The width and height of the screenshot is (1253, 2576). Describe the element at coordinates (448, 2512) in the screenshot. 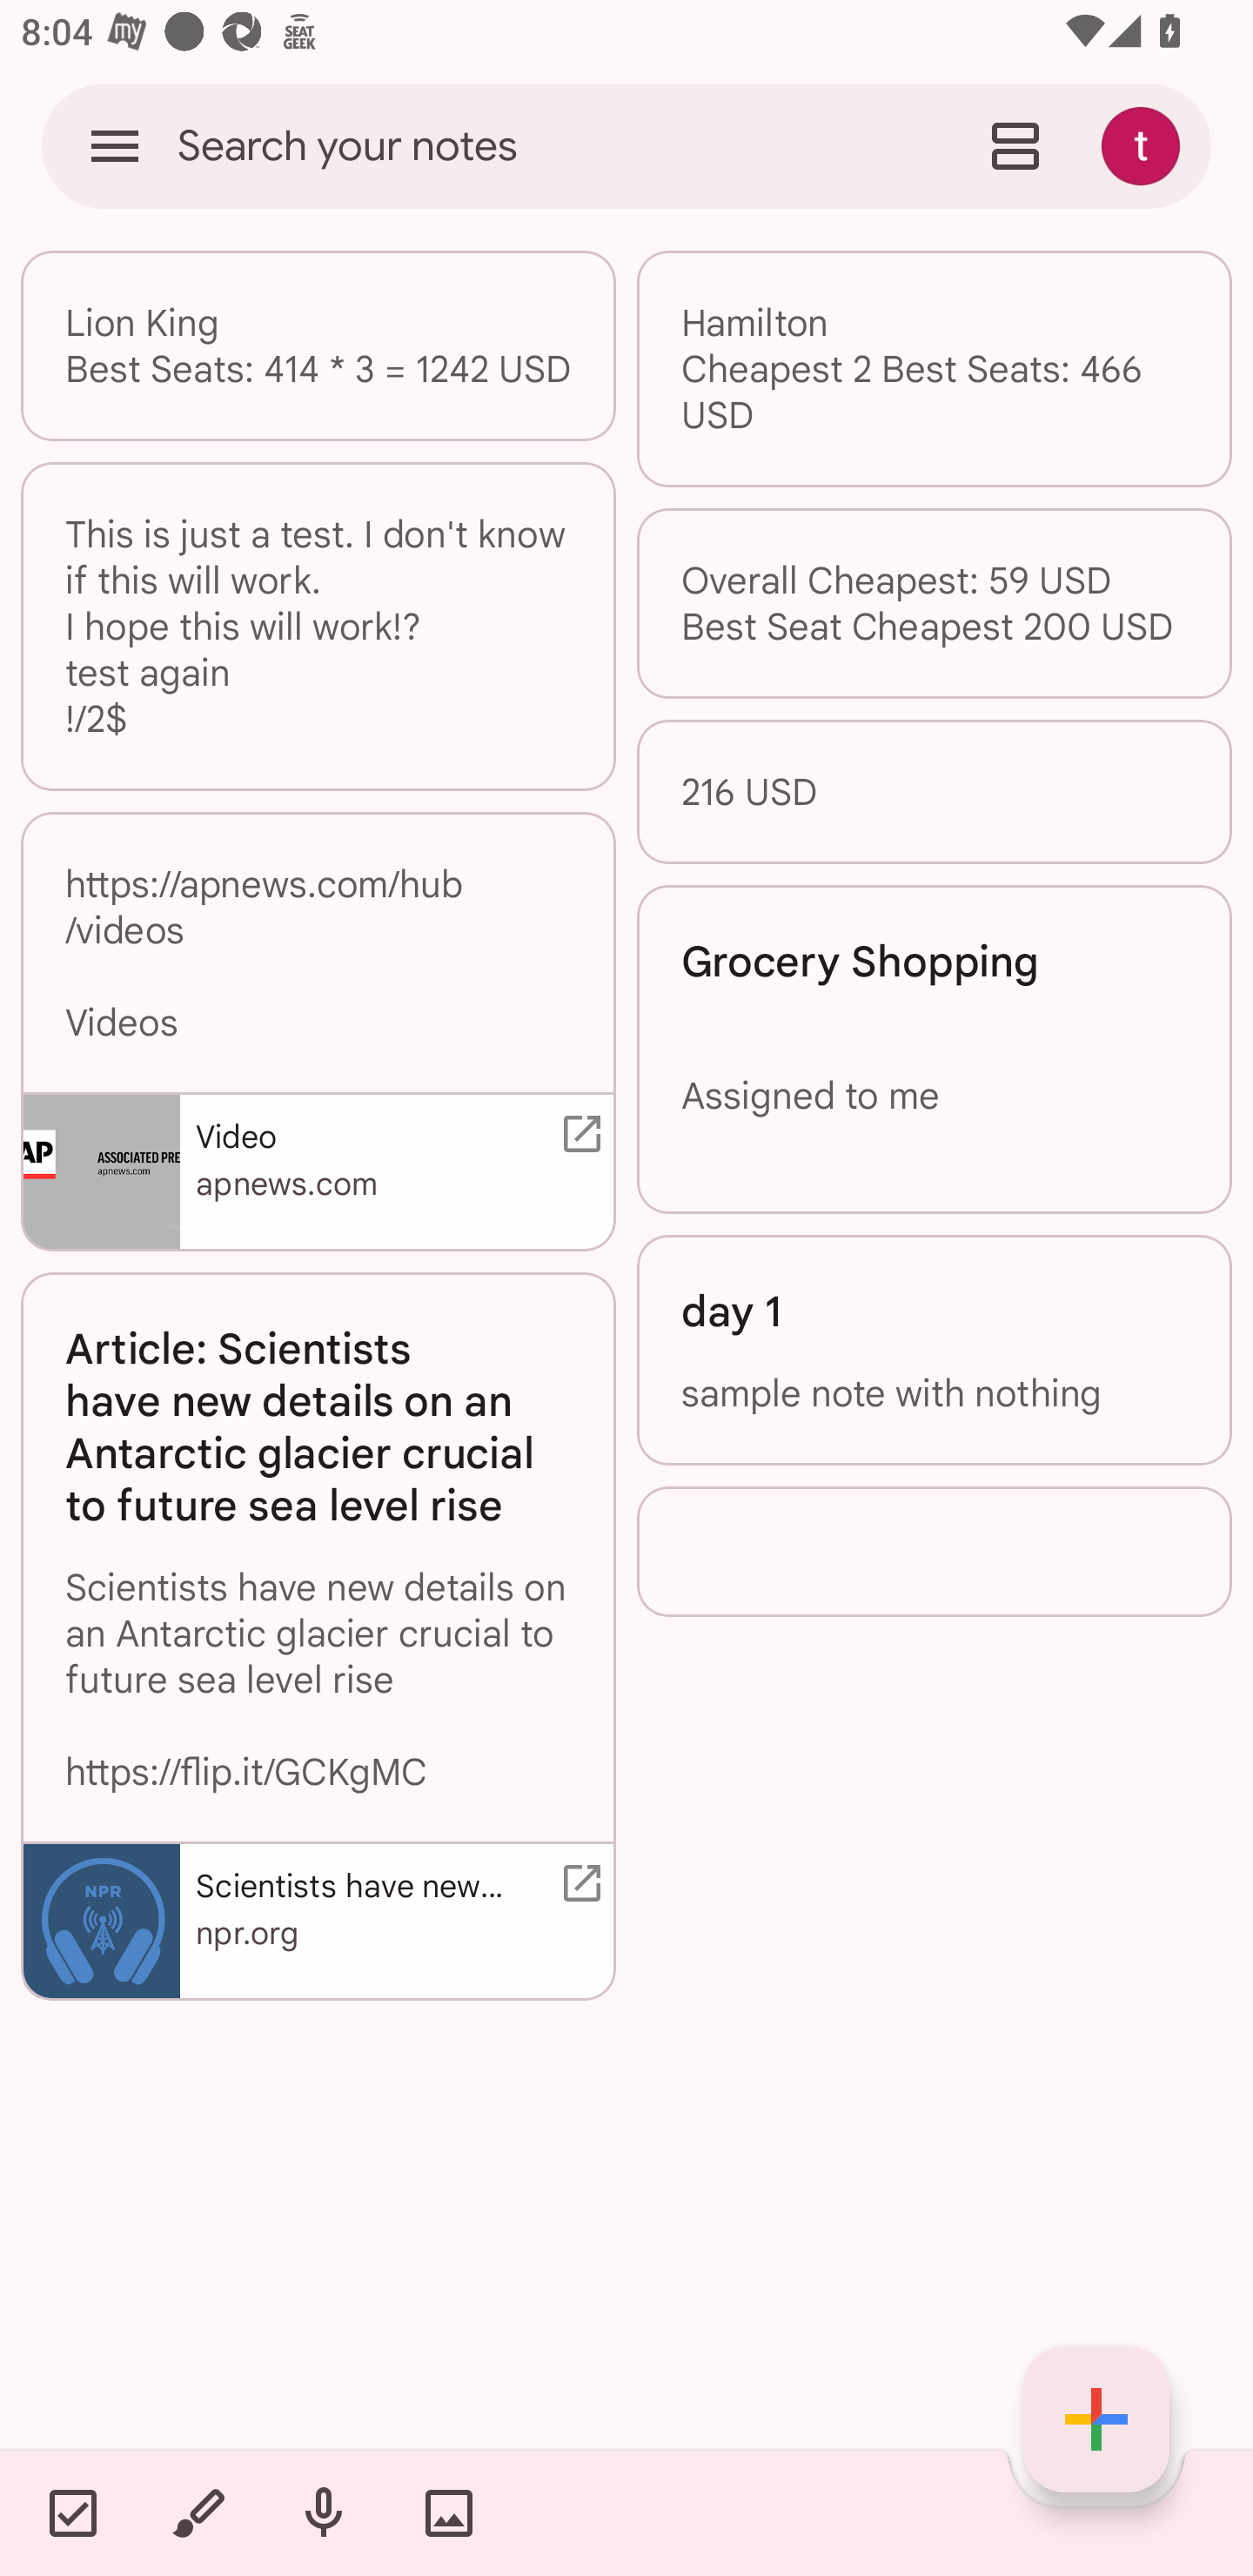

I see `New photo note` at that location.